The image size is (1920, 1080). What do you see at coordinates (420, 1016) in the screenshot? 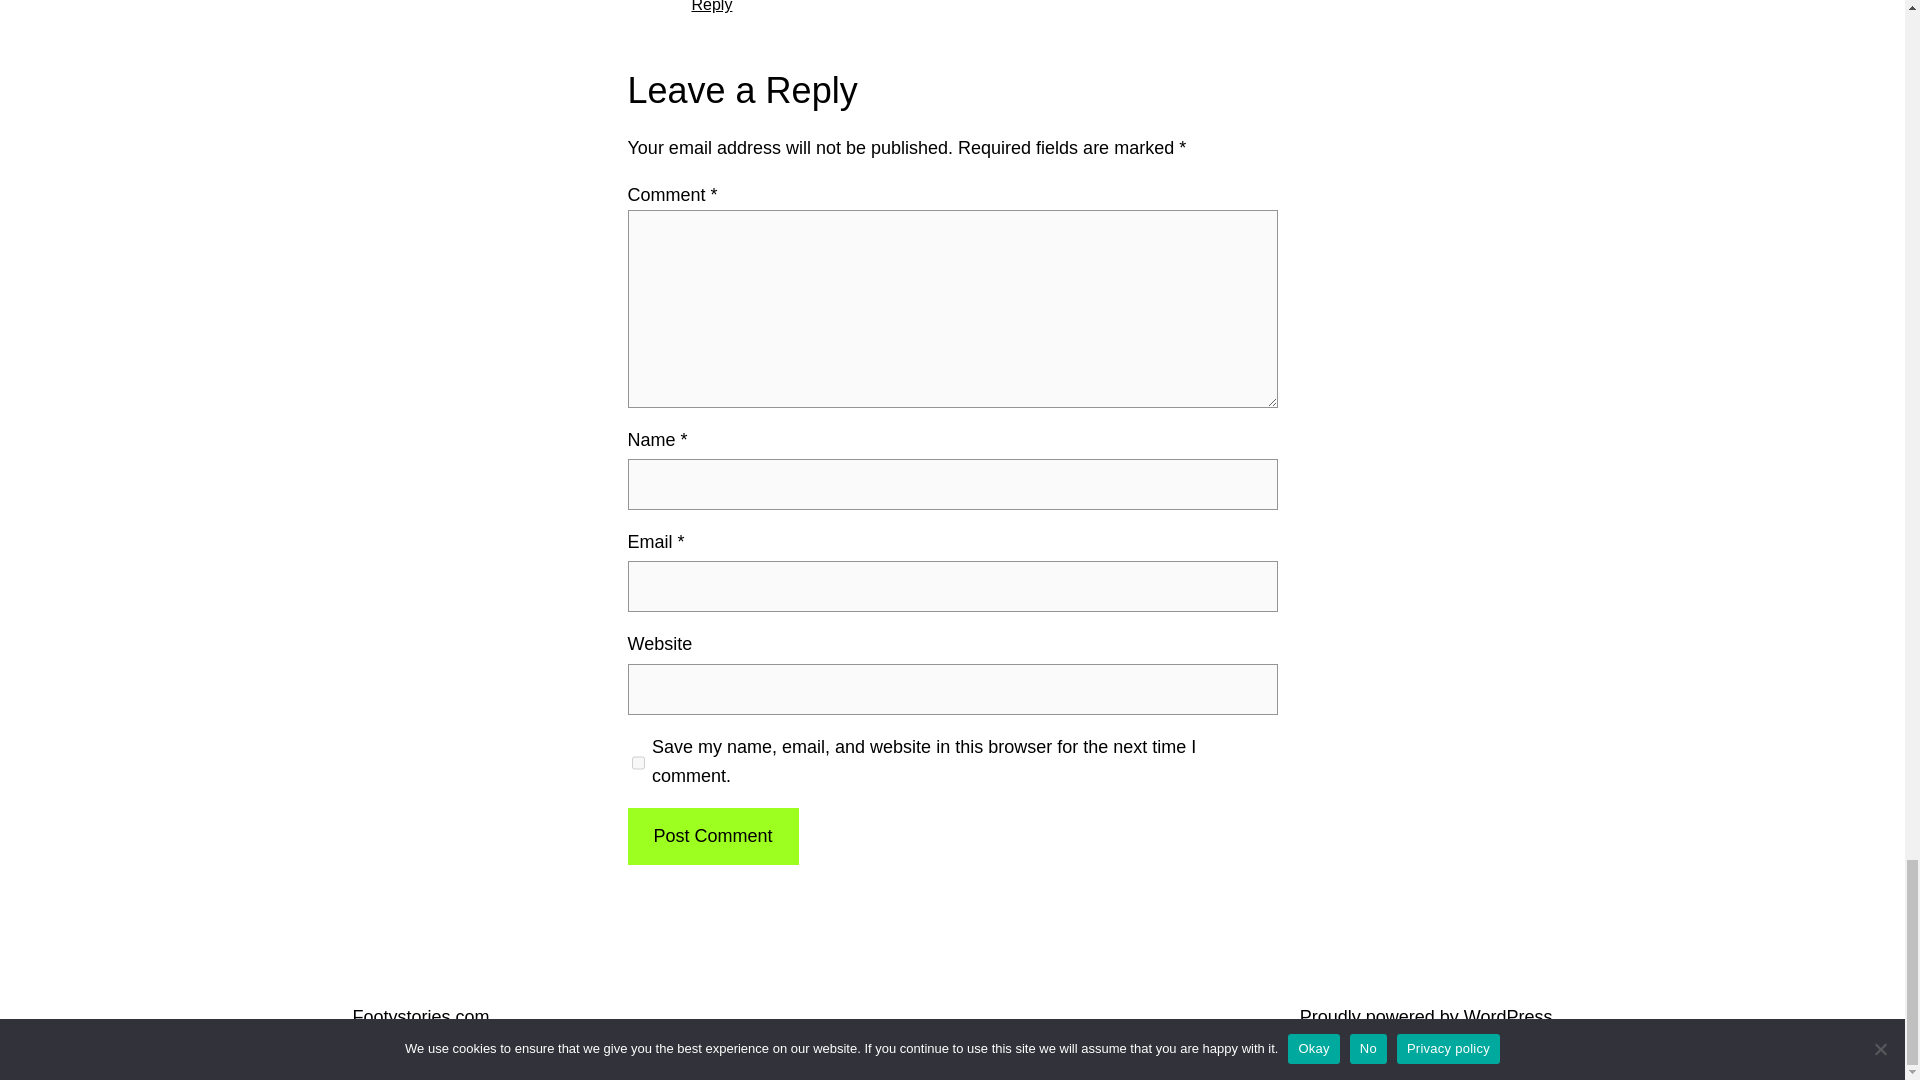
I see `Footystories.com` at bounding box center [420, 1016].